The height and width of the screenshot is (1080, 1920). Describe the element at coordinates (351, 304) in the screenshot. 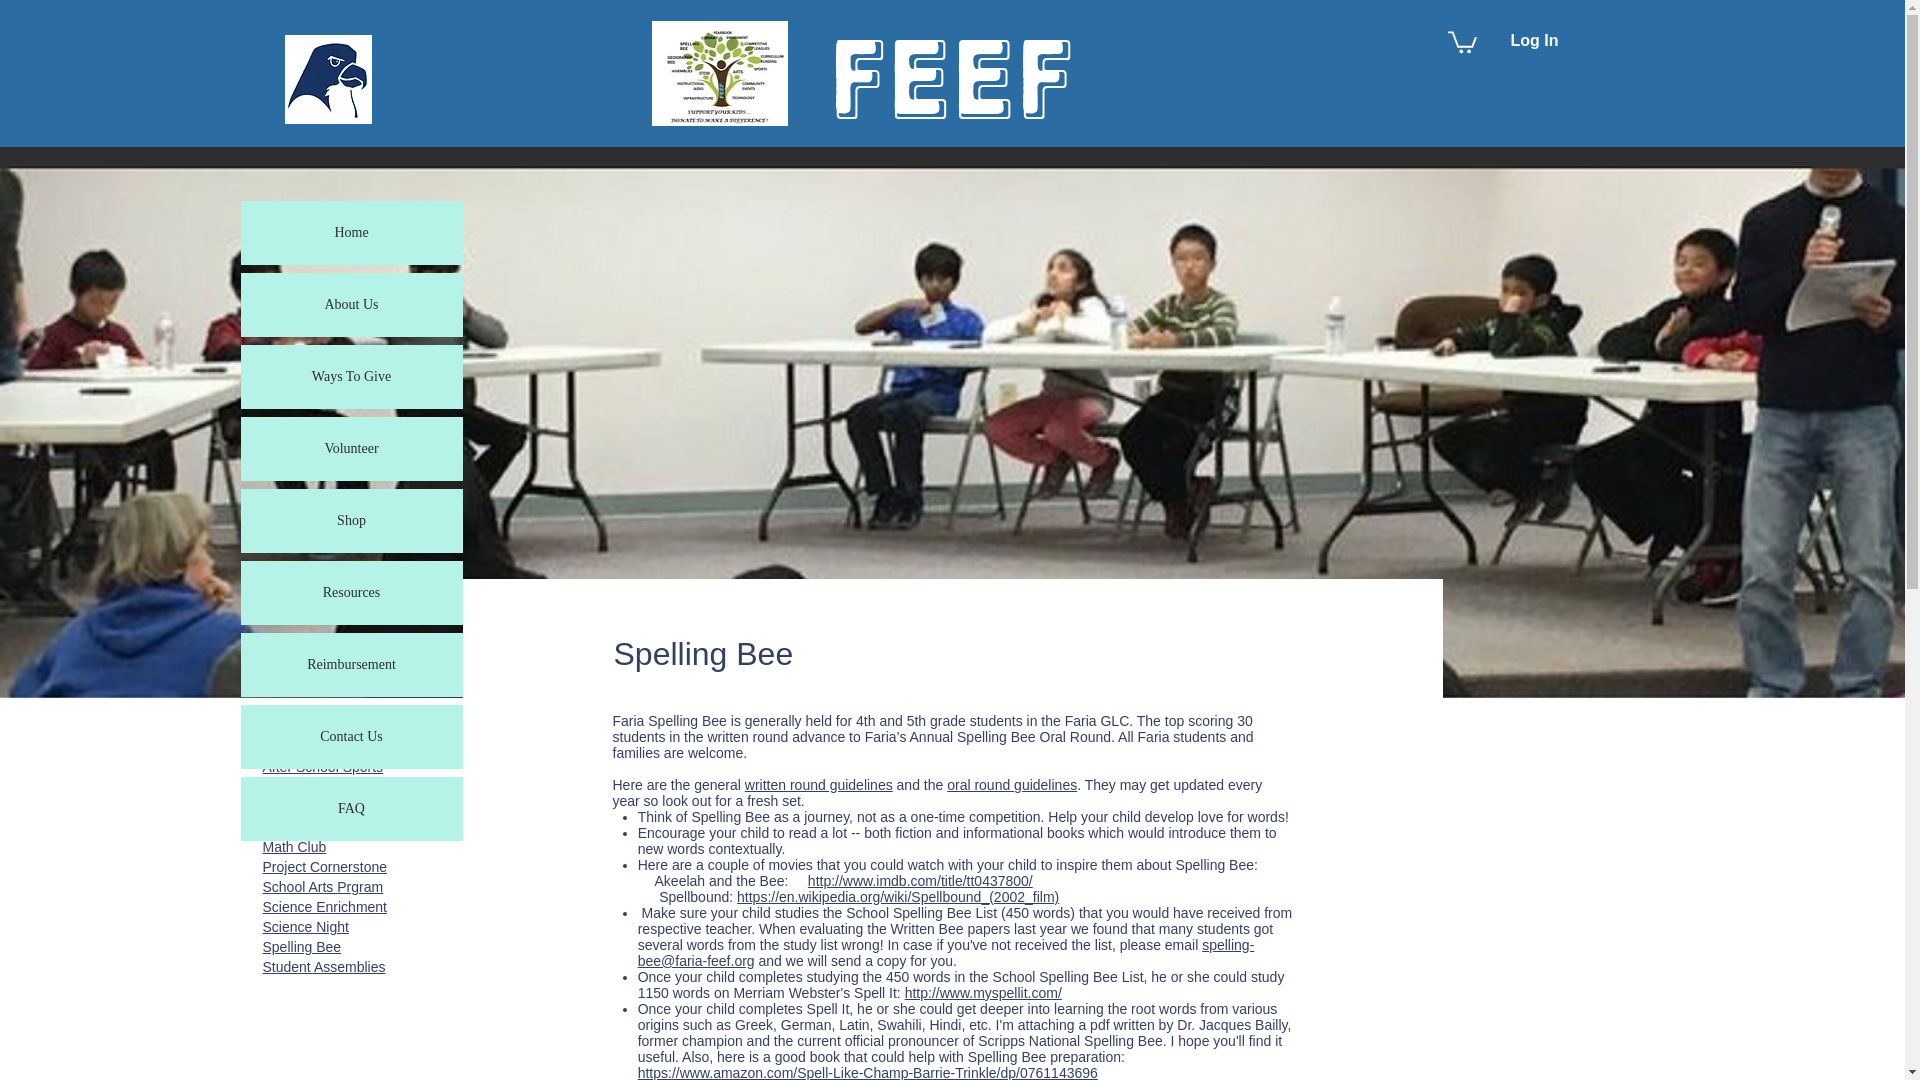

I see `About Us` at that location.